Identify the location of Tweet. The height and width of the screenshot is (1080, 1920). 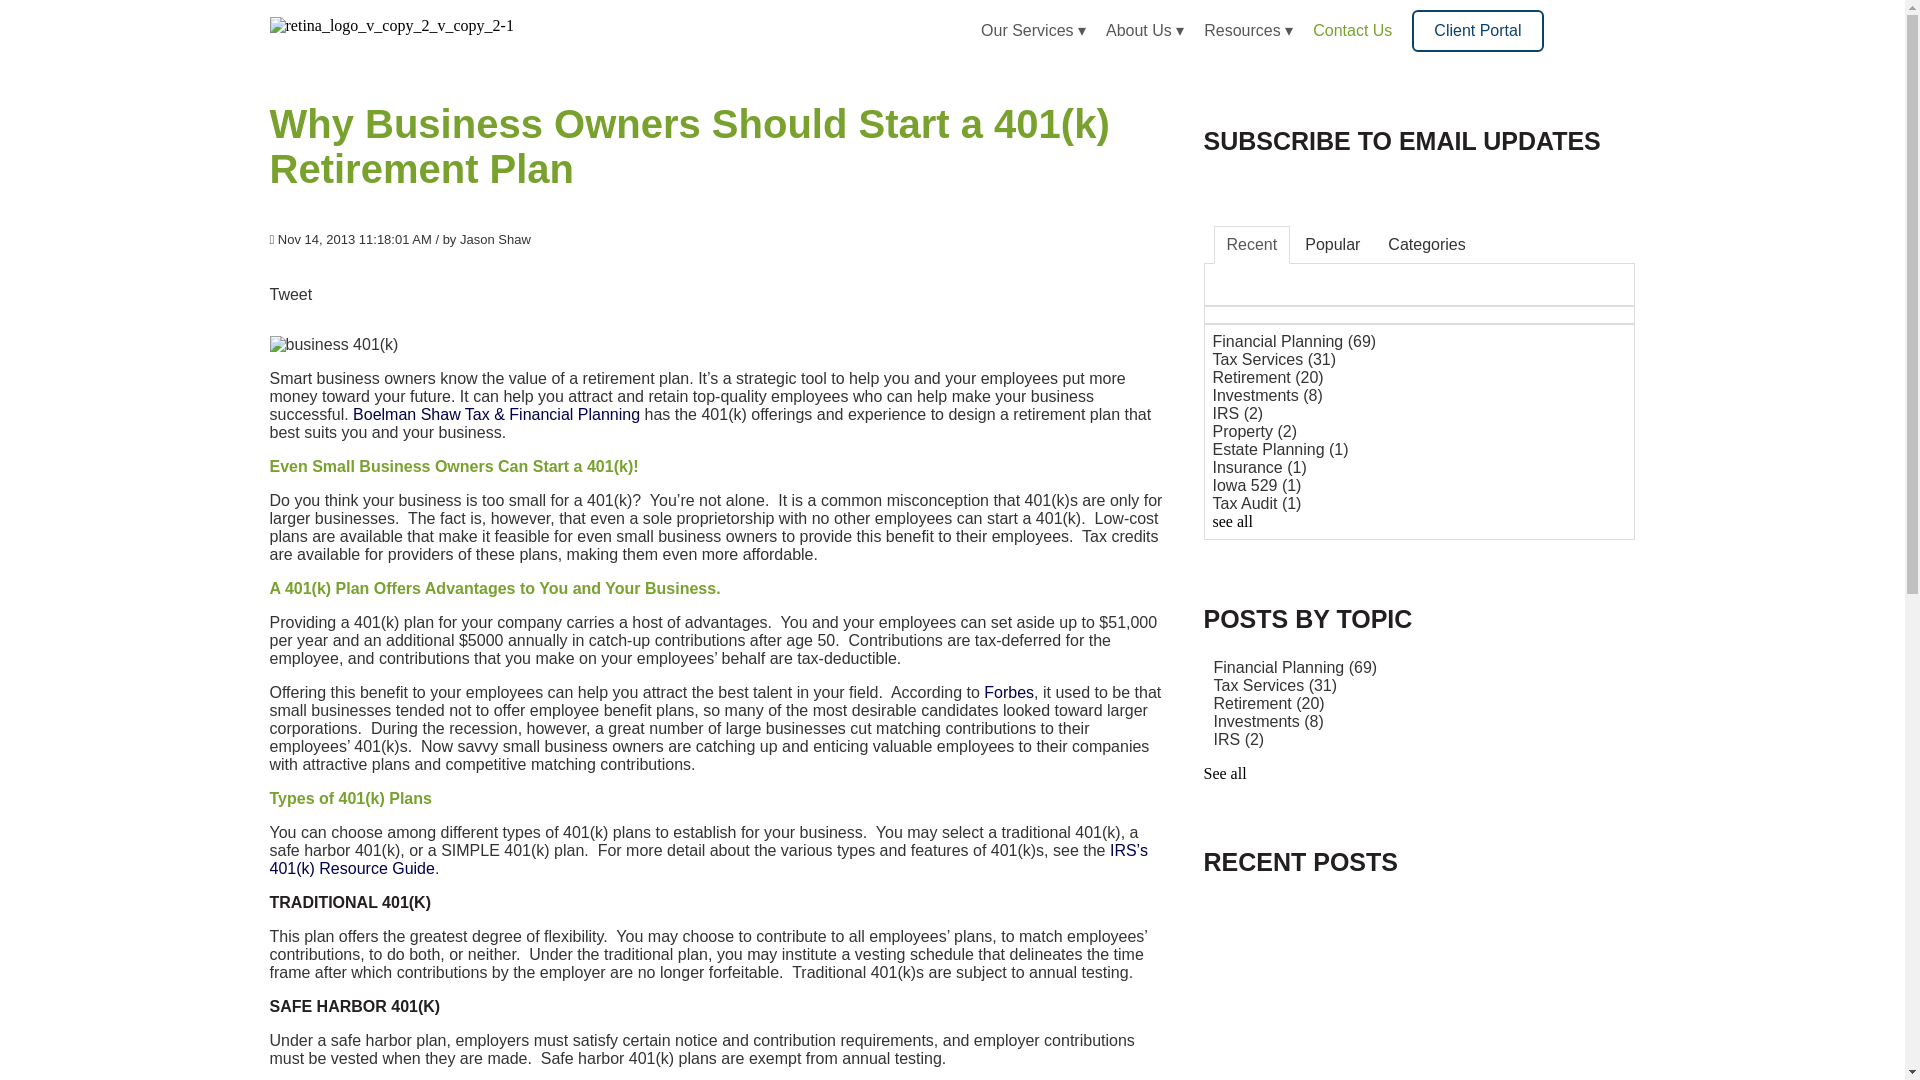
(291, 294).